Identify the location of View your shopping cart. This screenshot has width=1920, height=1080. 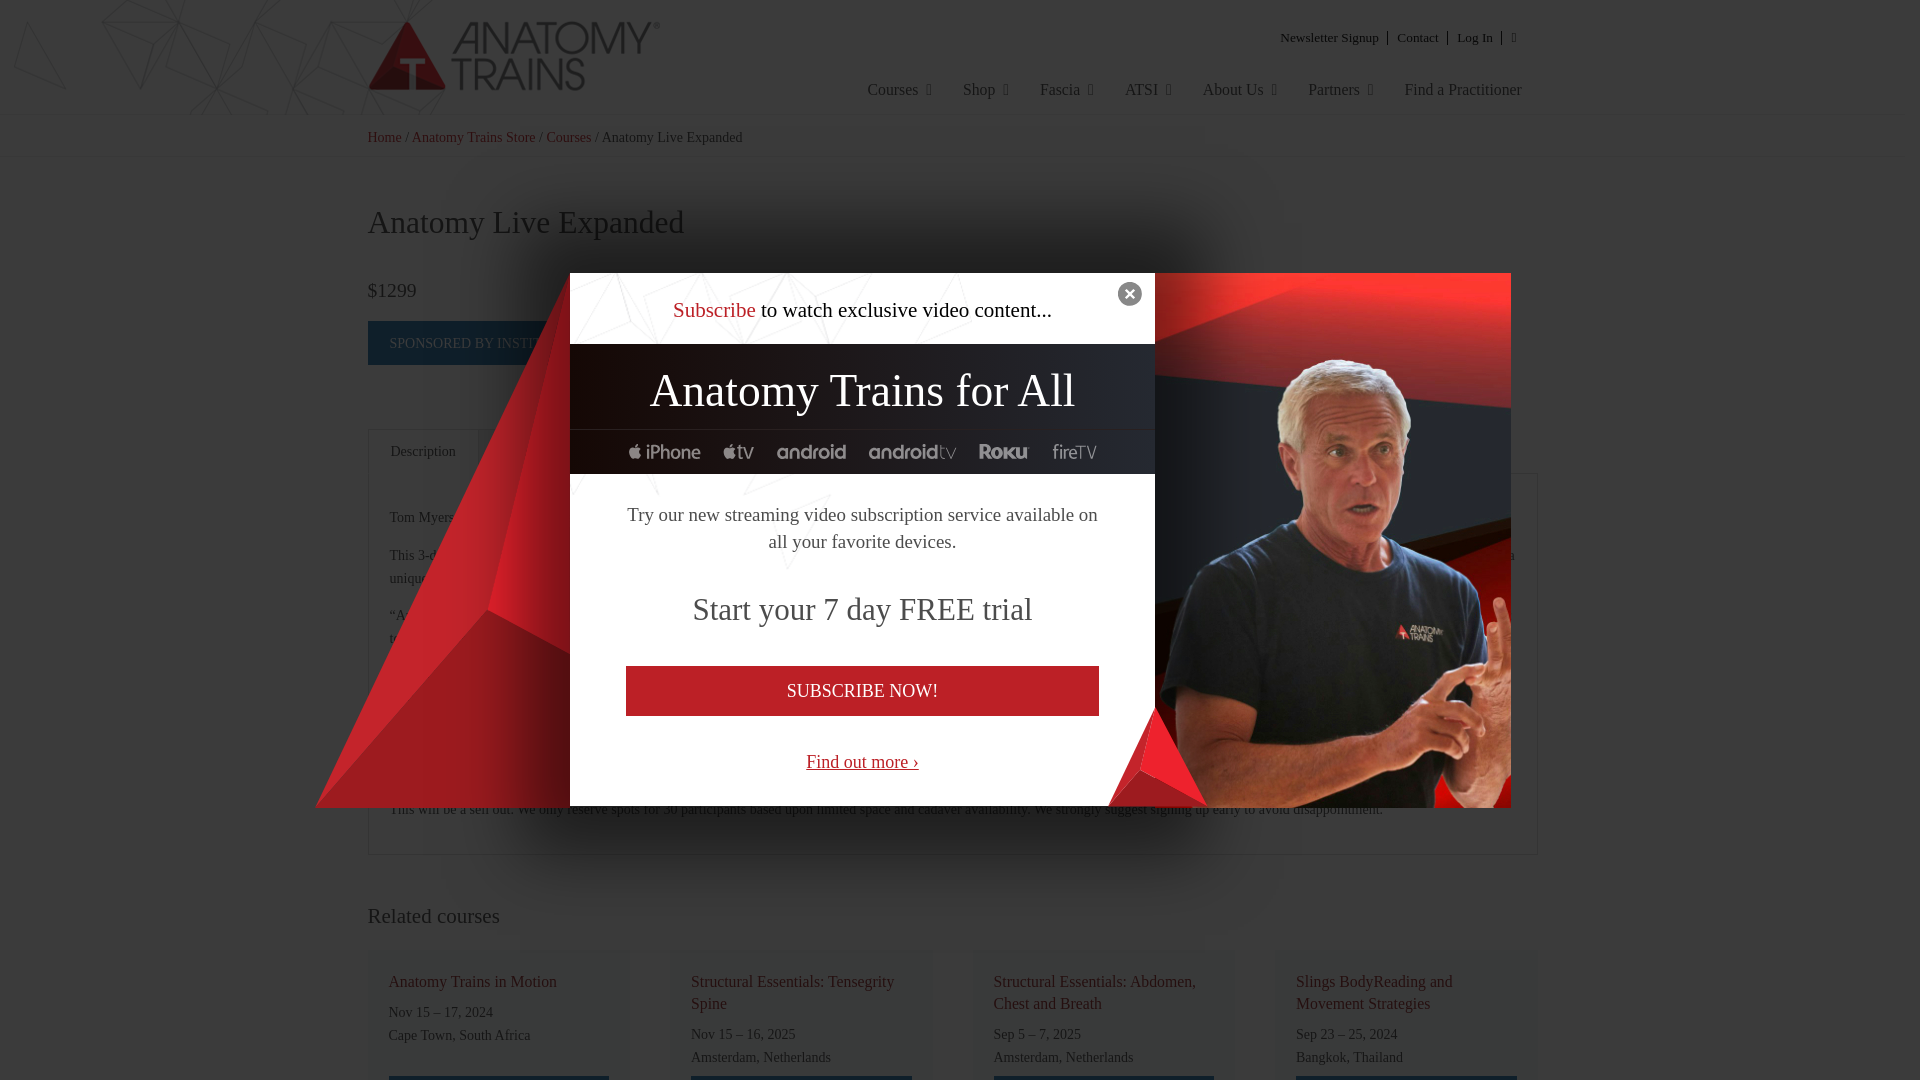
(1512, 36).